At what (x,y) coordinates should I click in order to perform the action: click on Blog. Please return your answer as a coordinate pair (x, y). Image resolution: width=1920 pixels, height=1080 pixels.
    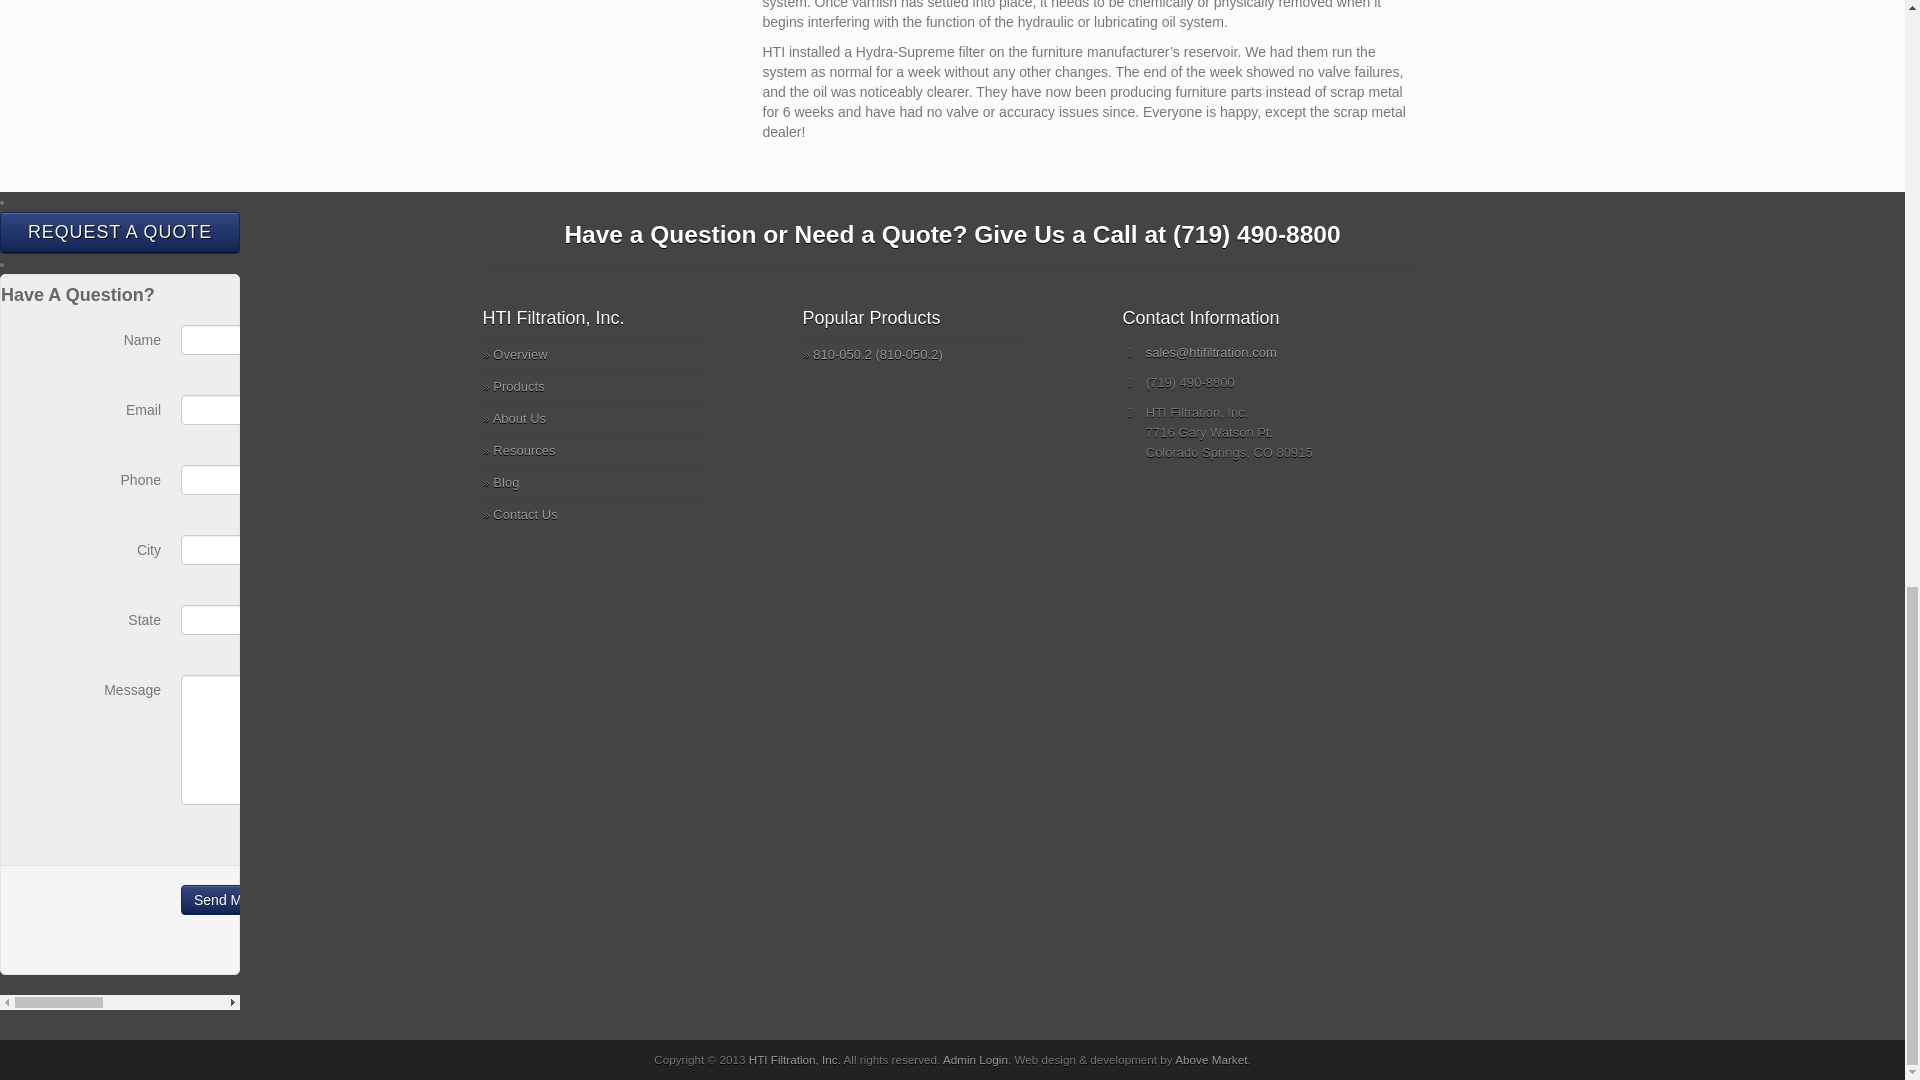
    Looking at the image, I should click on (506, 482).